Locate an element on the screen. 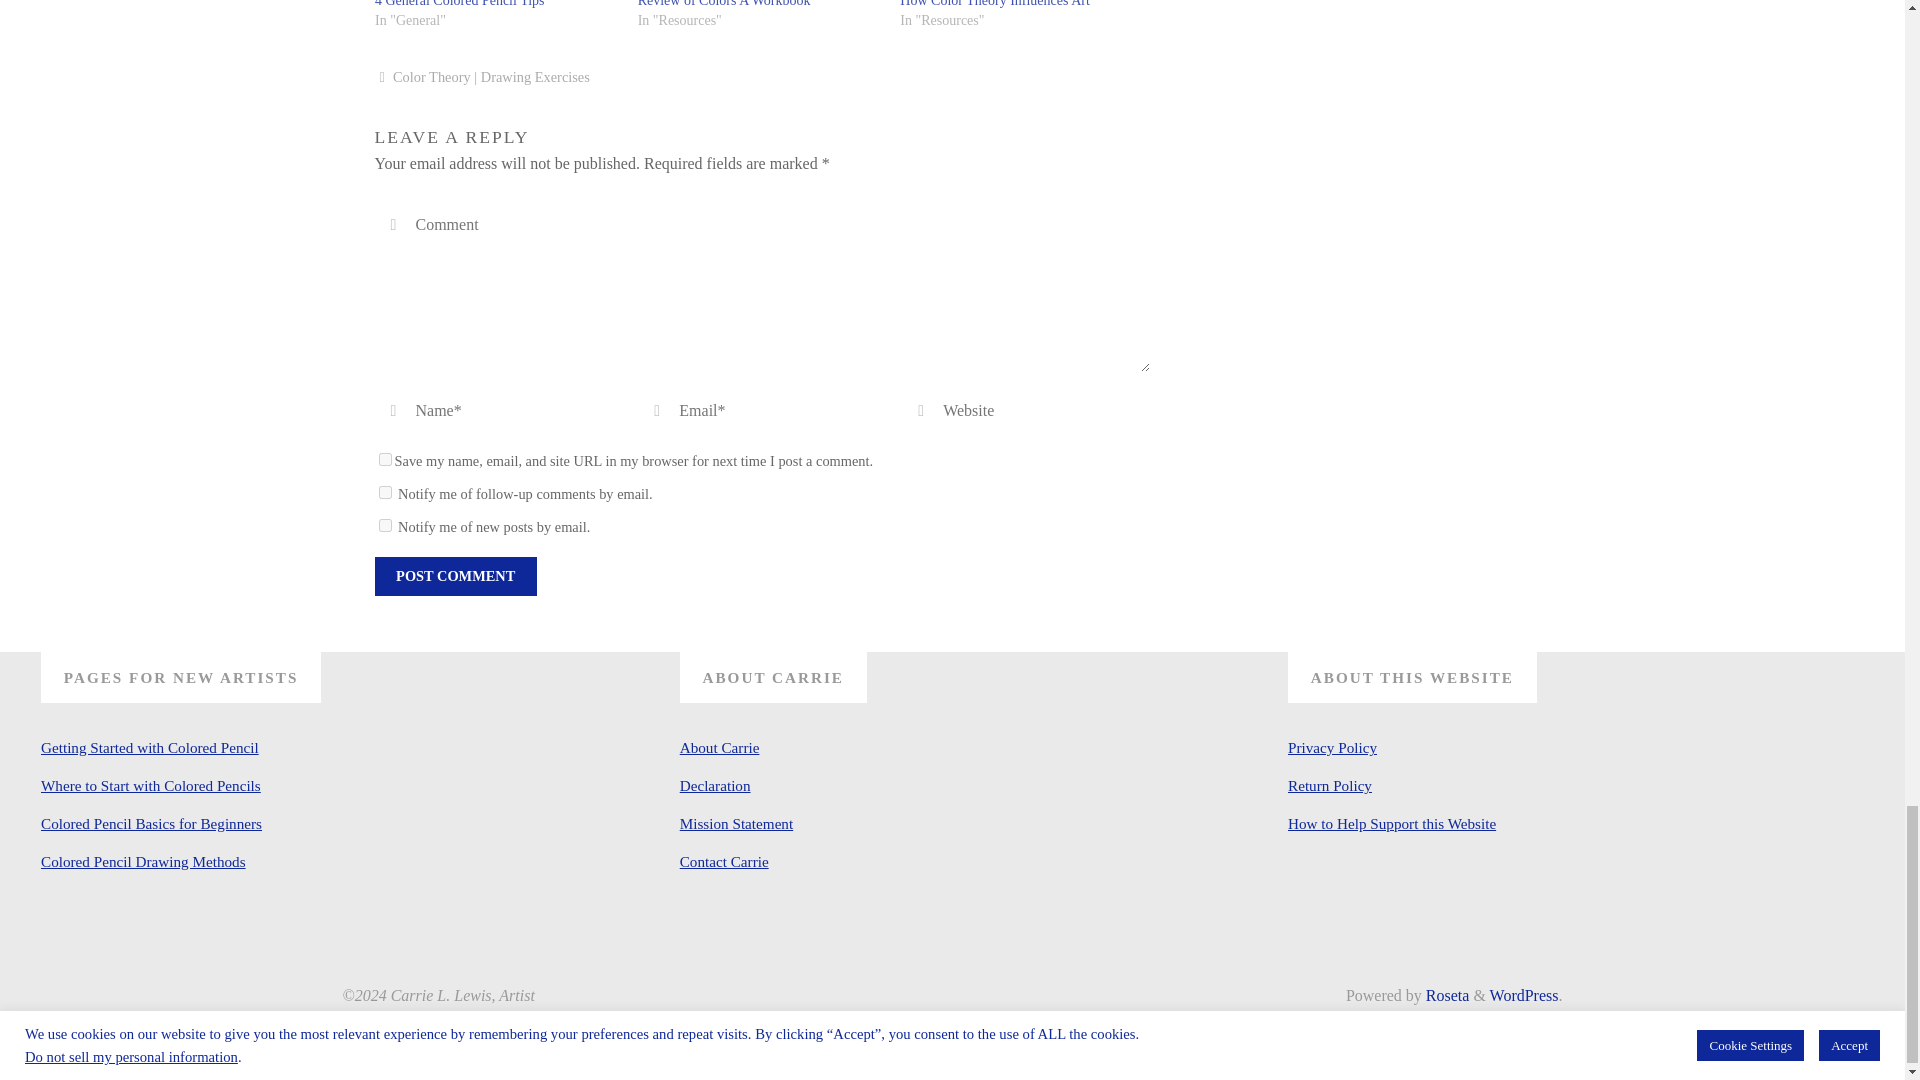 This screenshot has width=1920, height=1080. Post Comment is located at coordinates (454, 576).